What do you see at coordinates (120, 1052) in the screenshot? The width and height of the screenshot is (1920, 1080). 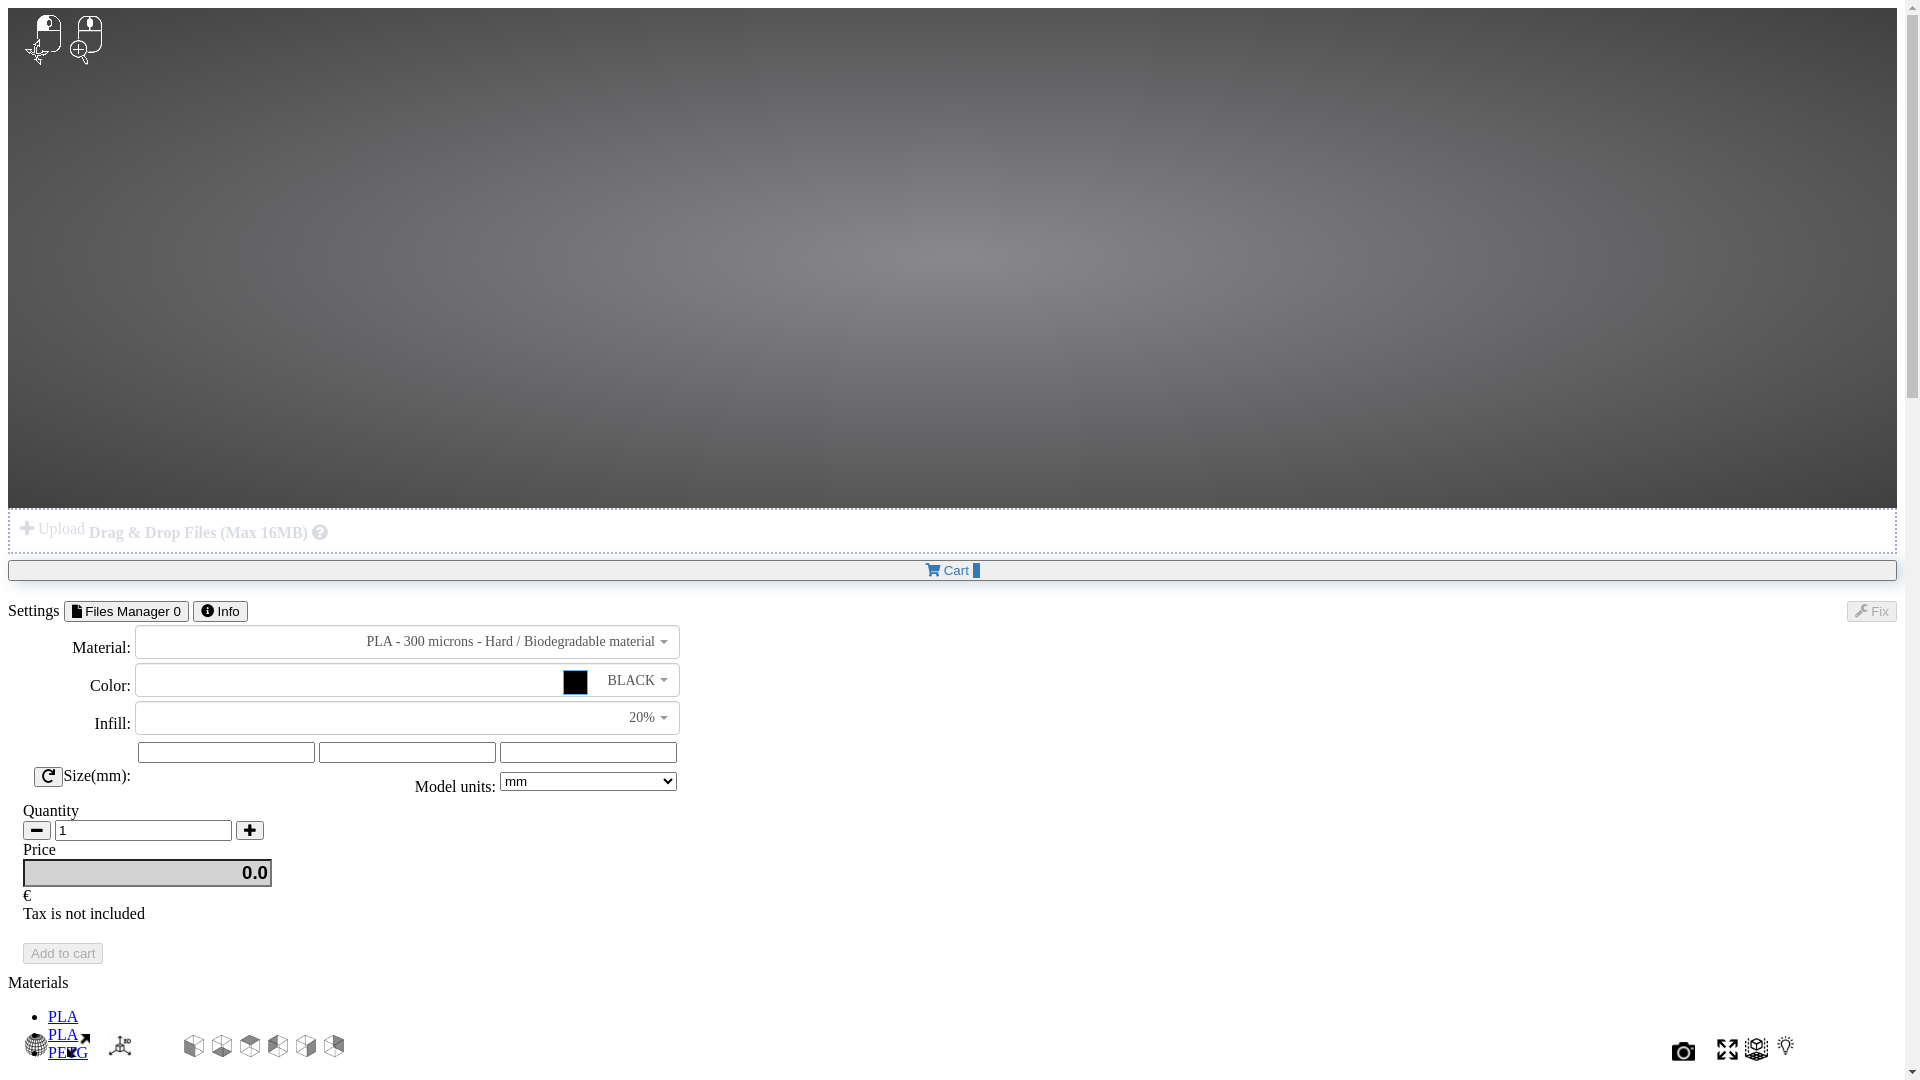 I see `Axes` at bounding box center [120, 1052].